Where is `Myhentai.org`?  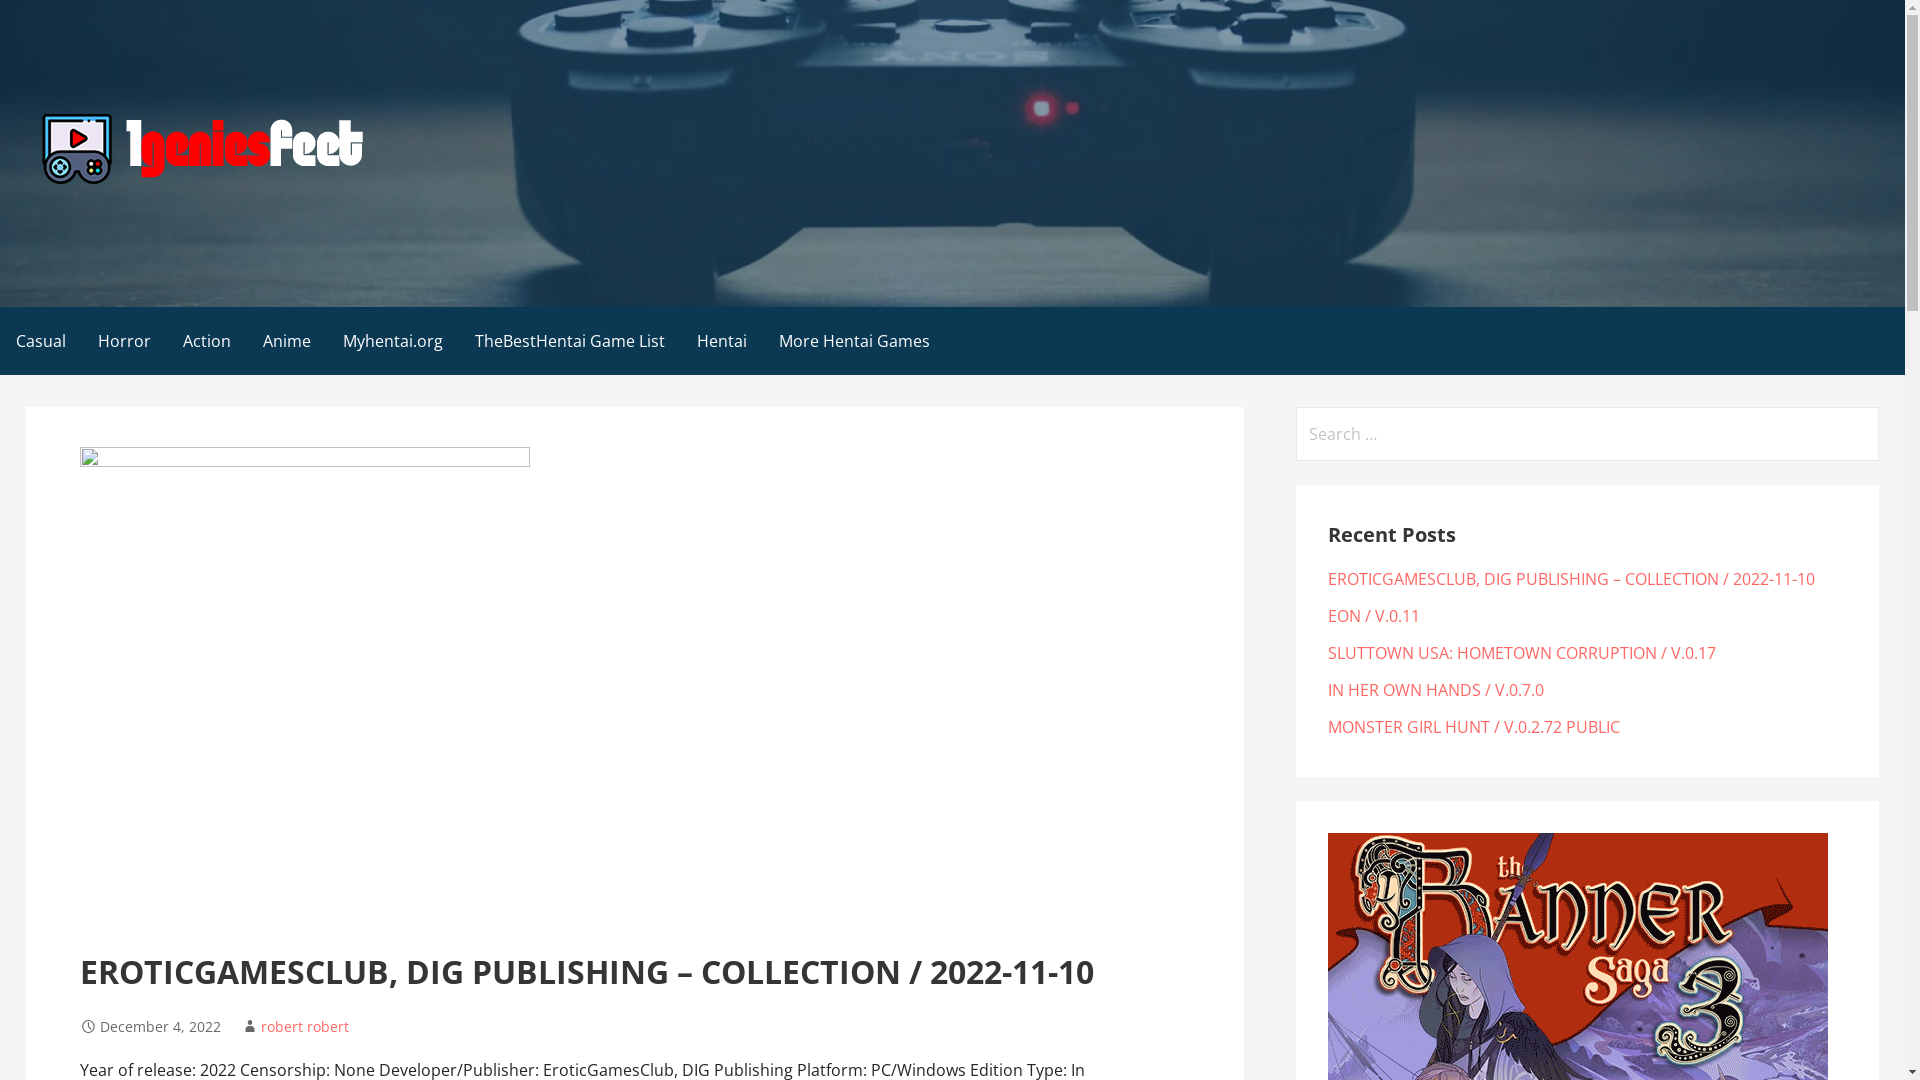 Myhentai.org is located at coordinates (393, 340).